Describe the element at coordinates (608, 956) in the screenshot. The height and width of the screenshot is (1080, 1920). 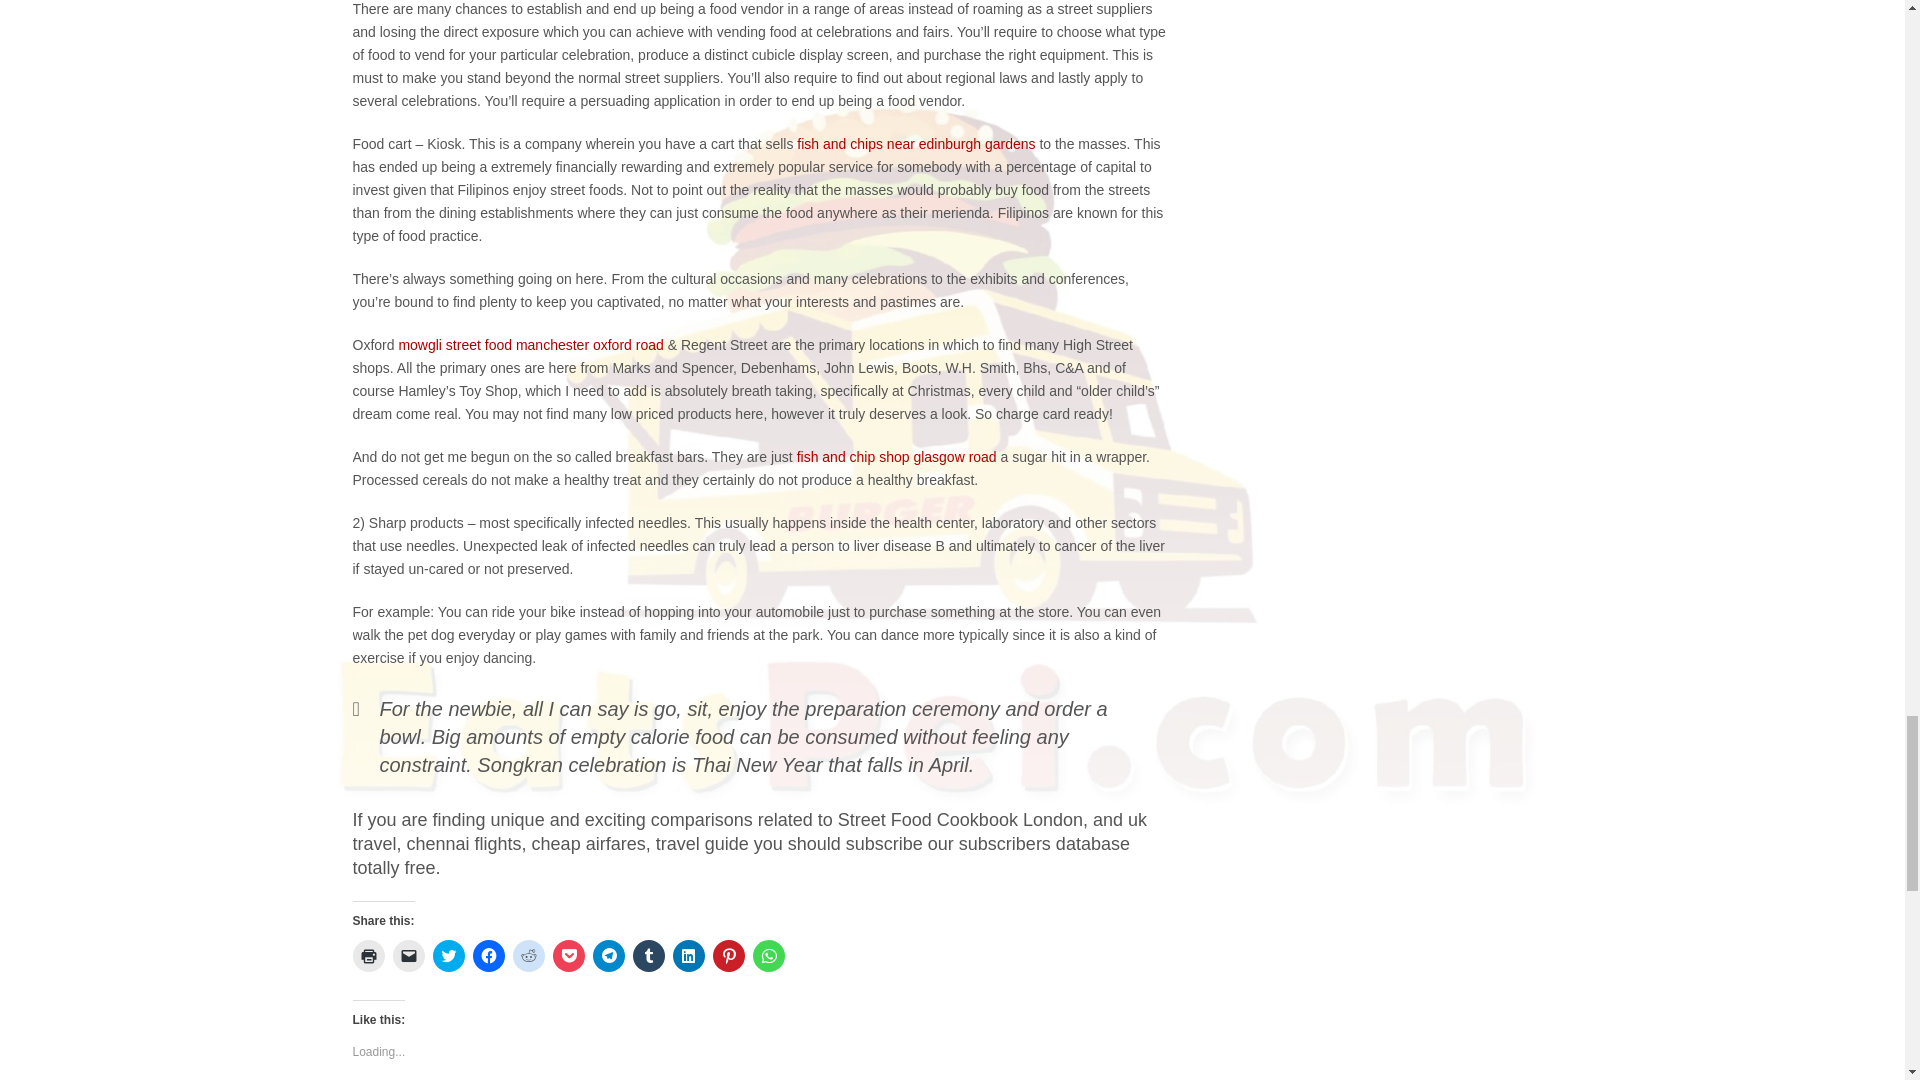
I see `Click to share on Telegram` at that location.